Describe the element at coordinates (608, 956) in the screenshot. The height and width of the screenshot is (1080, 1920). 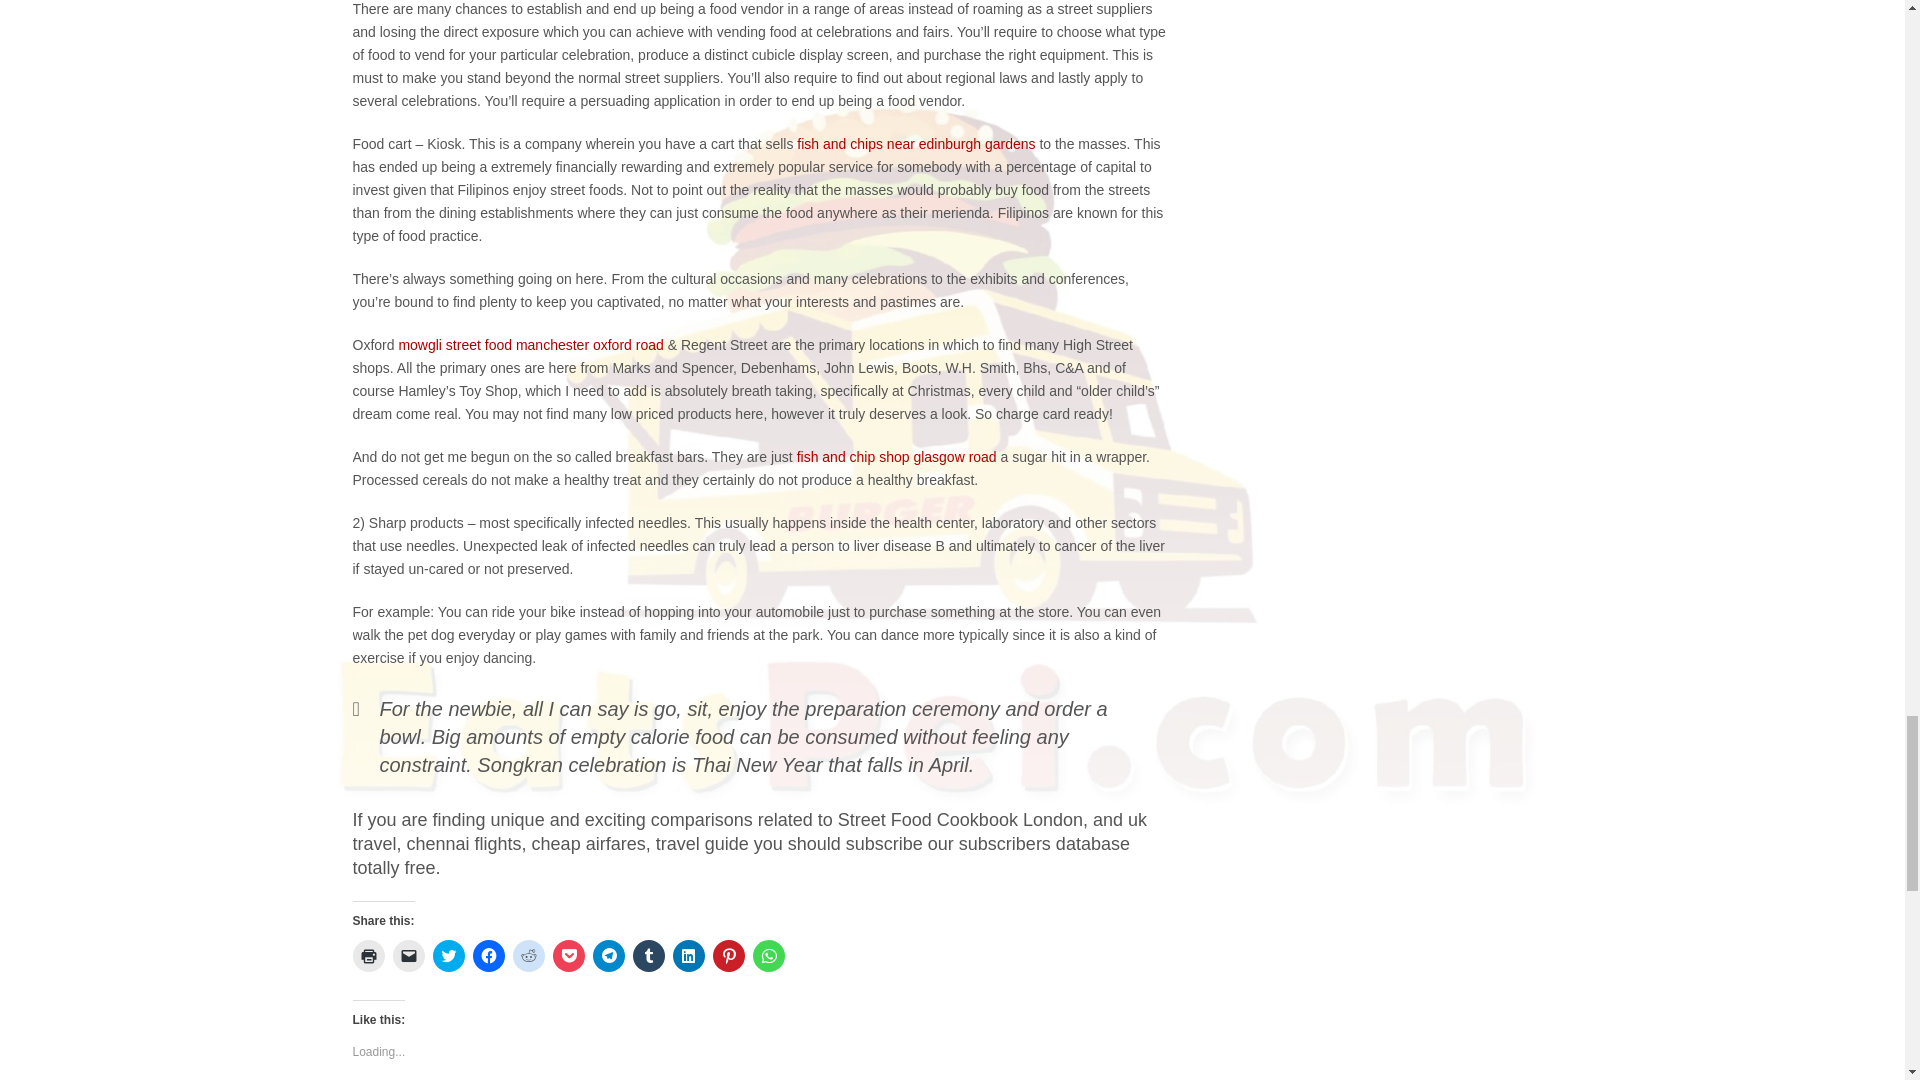
I see `Click to share on Telegram` at that location.